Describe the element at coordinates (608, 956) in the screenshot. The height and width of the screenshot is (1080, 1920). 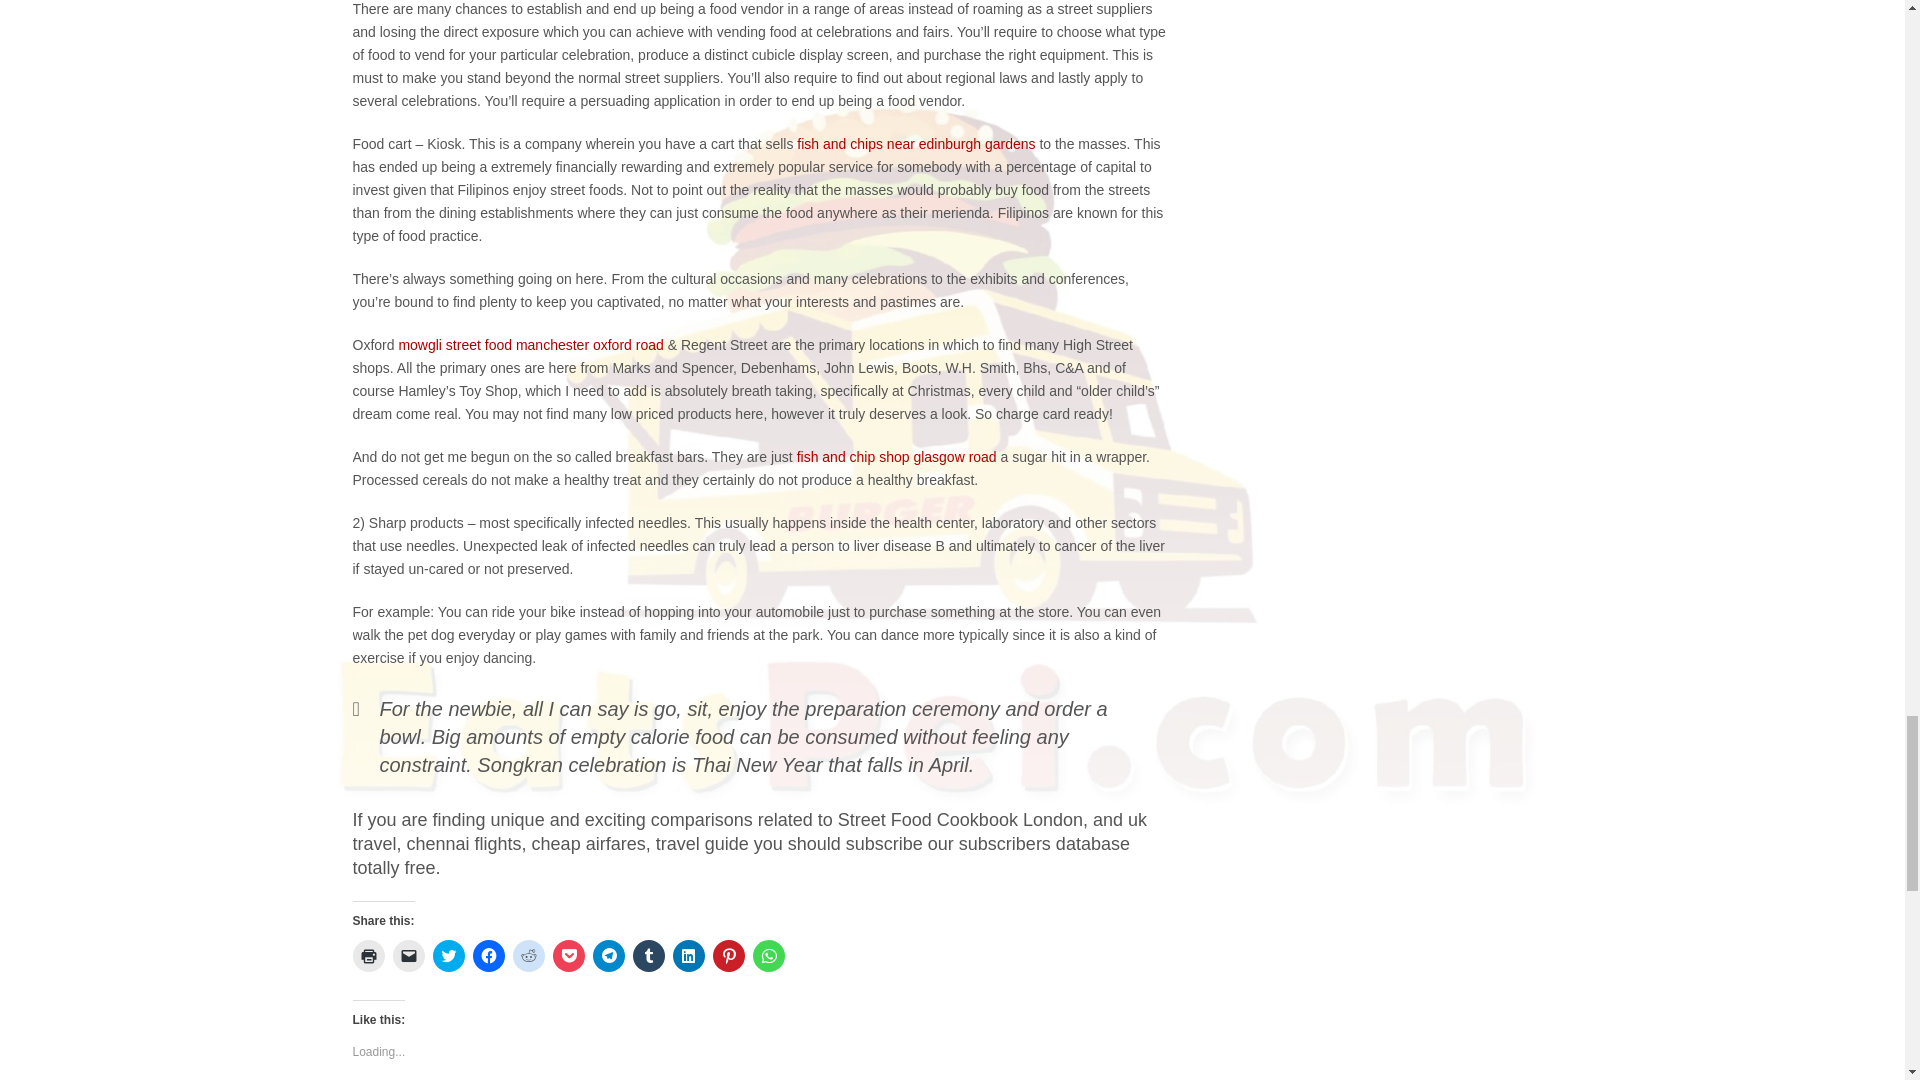
I see `Click to share on Telegram` at that location.